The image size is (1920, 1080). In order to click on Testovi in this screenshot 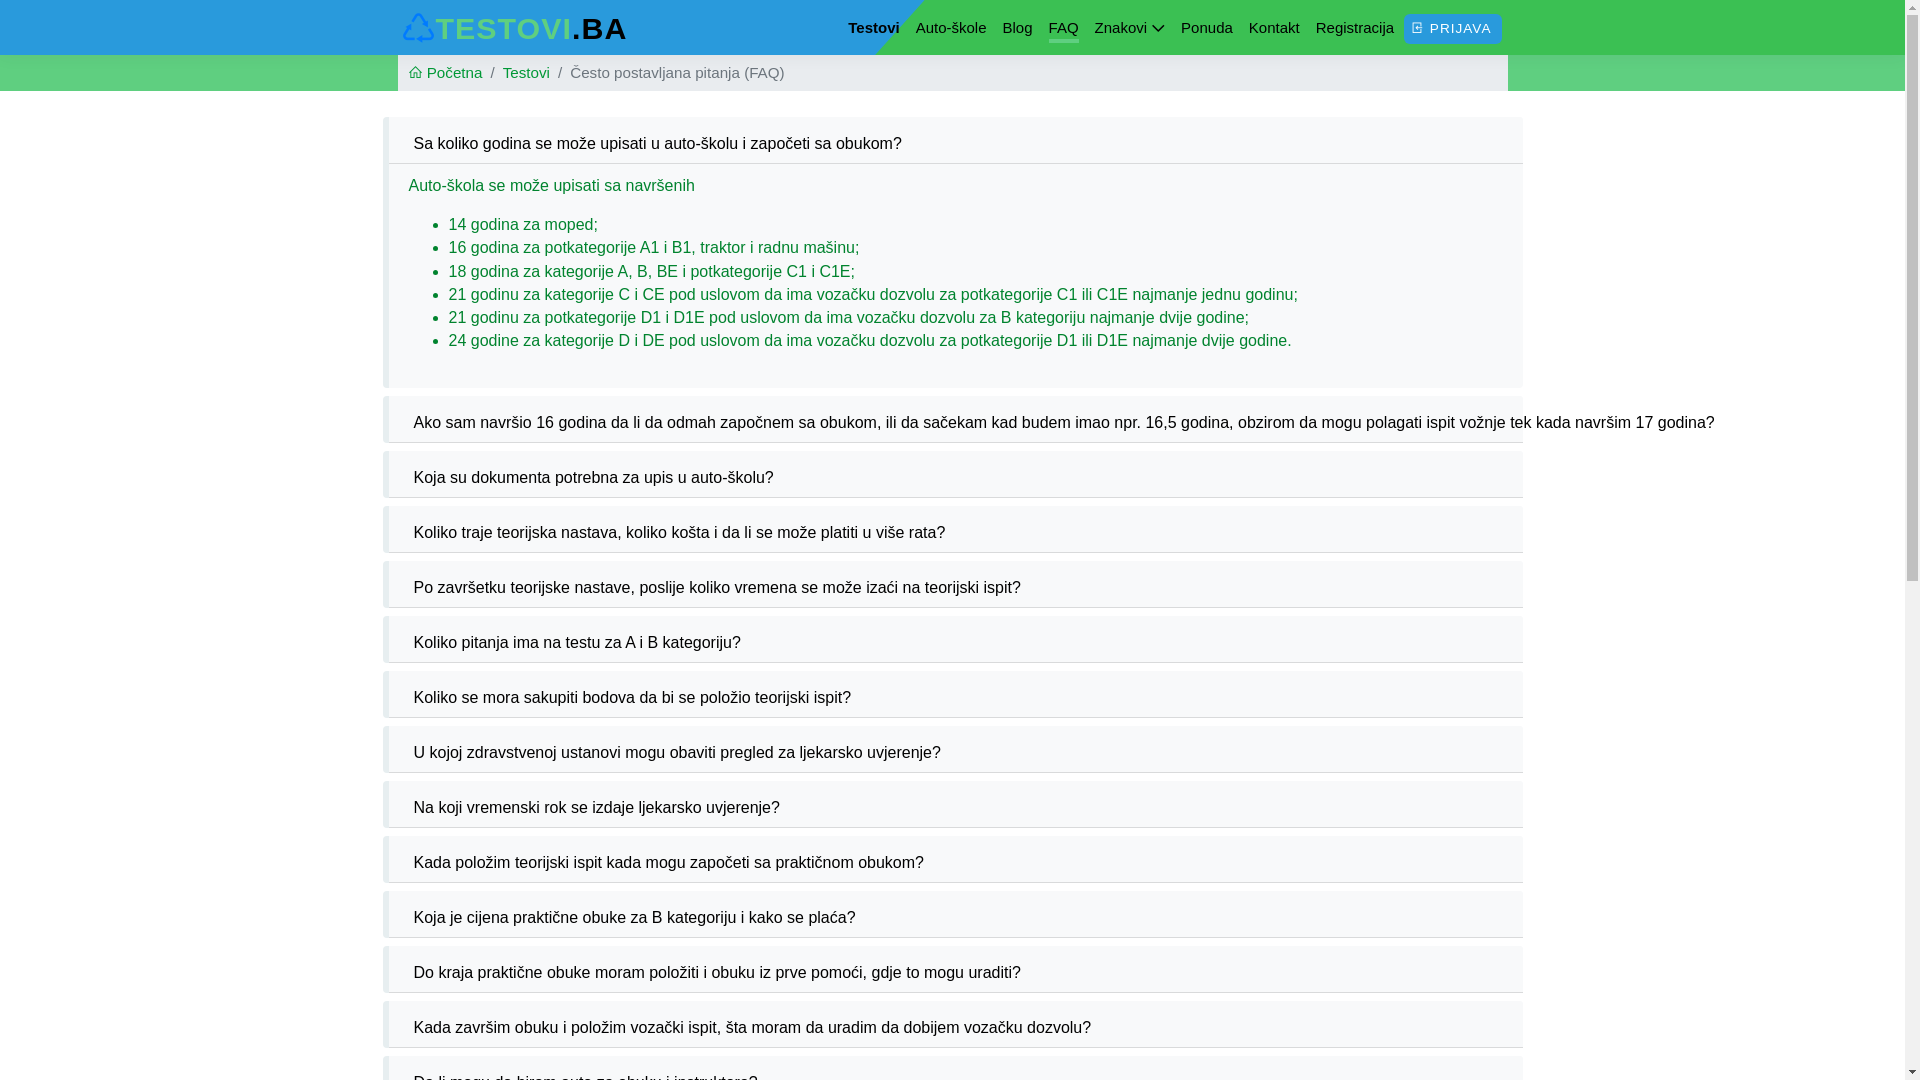, I will do `click(526, 72)`.